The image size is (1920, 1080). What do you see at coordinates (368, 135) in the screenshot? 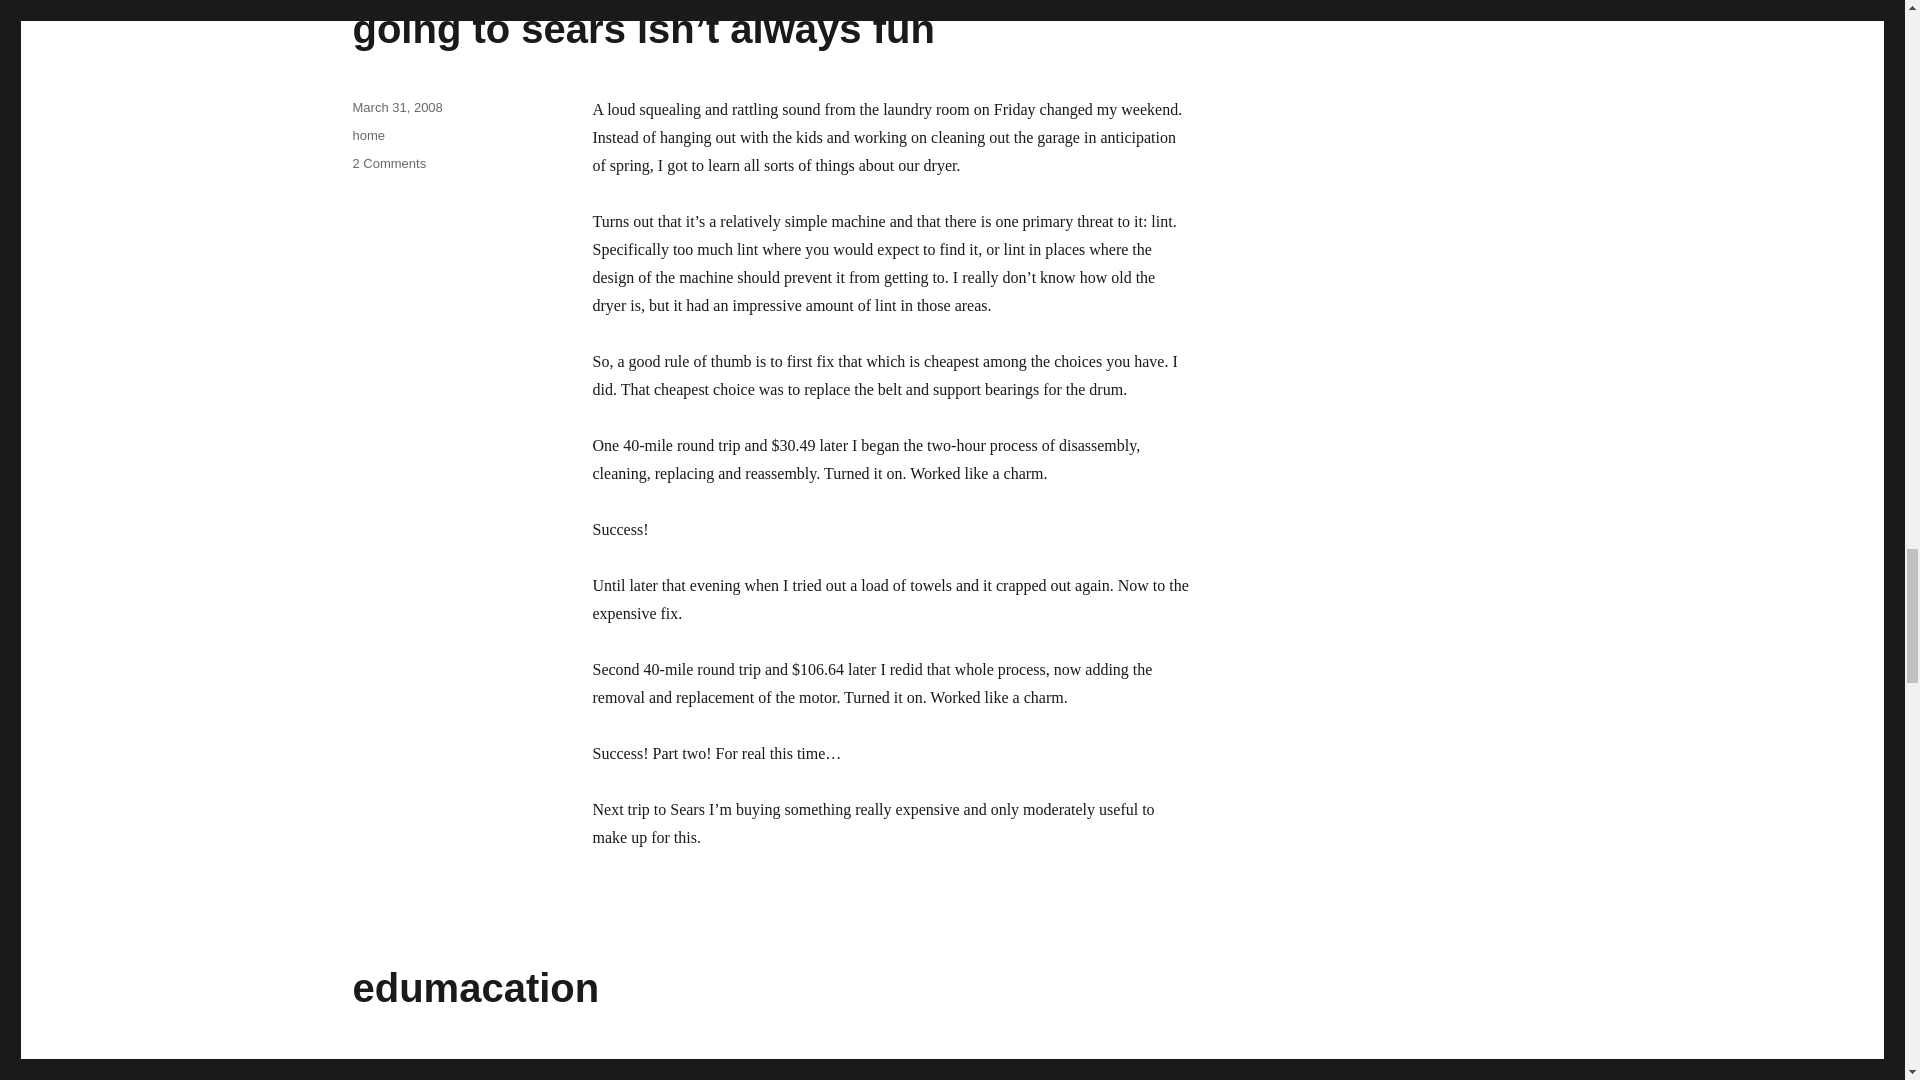
I see `home` at bounding box center [368, 135].